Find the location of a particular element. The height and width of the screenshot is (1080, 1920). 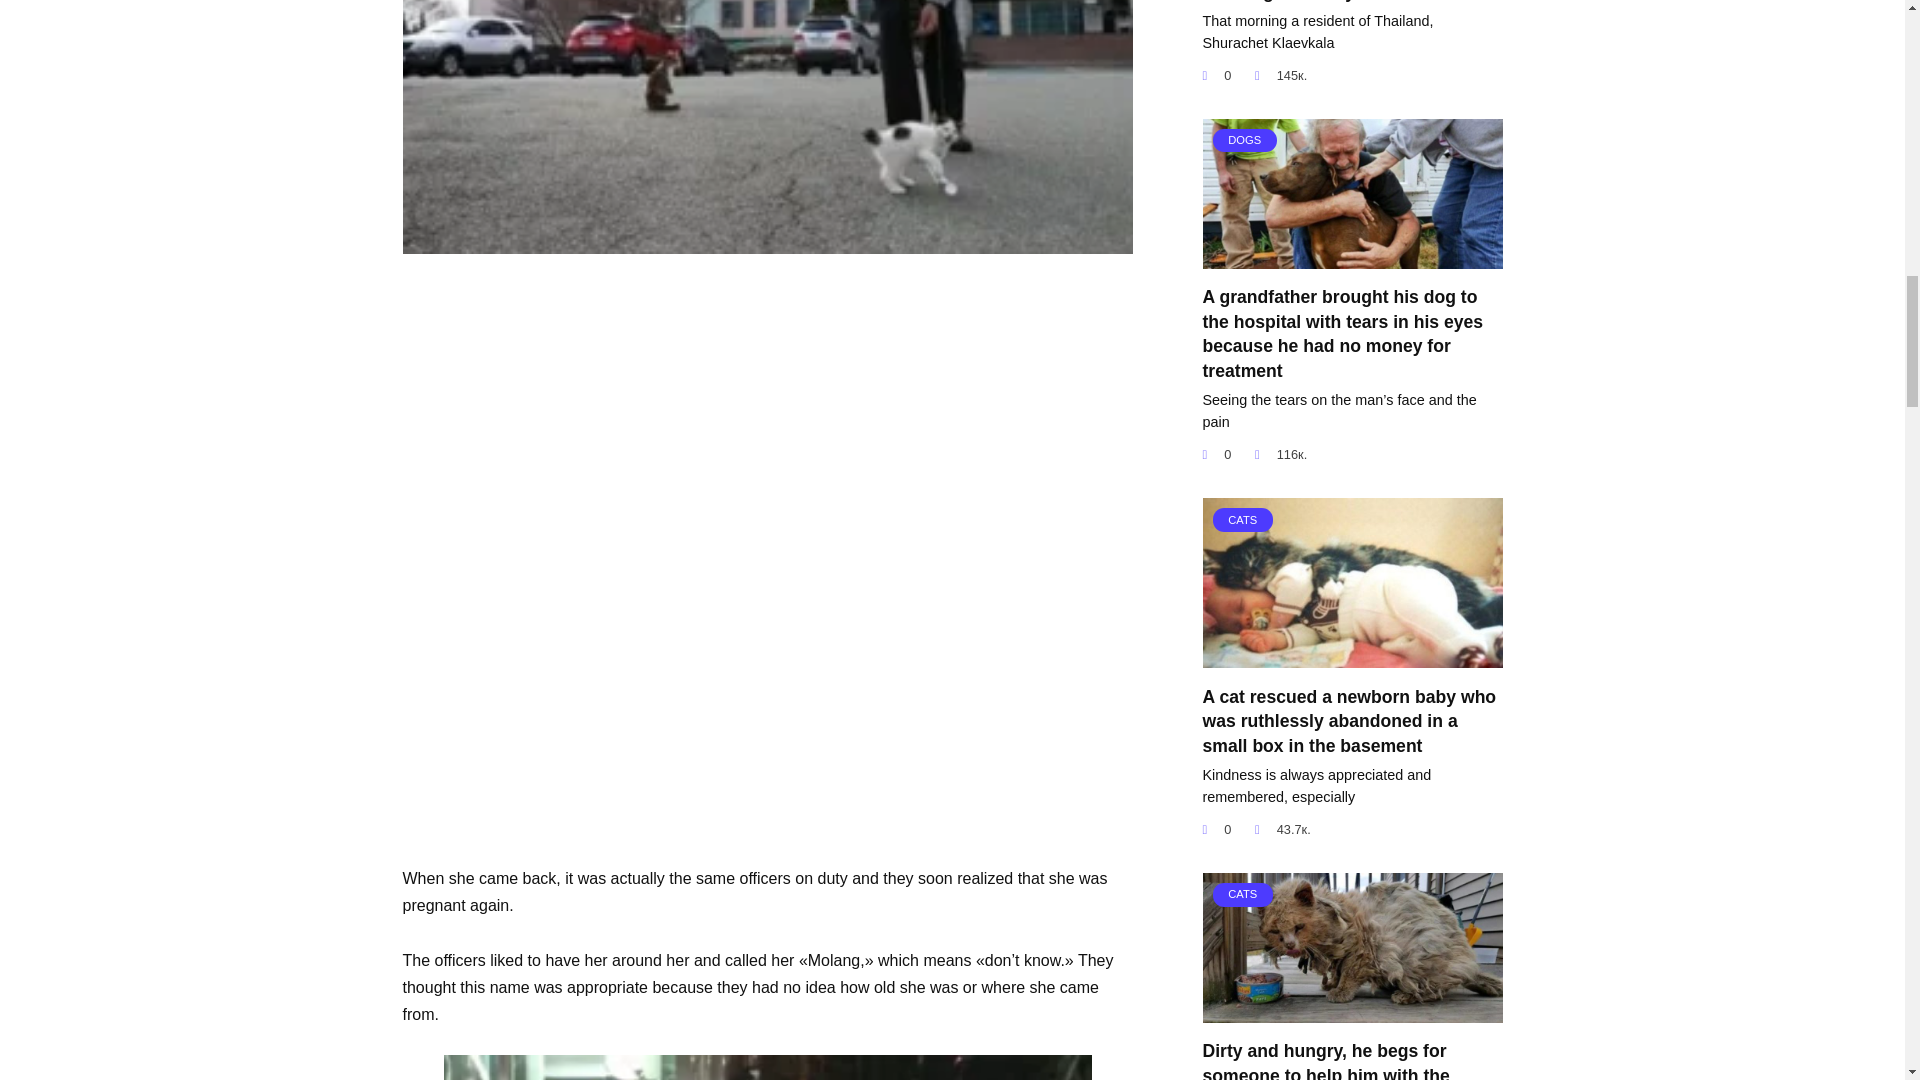

CATS is located at coordinates (1351, 1010).